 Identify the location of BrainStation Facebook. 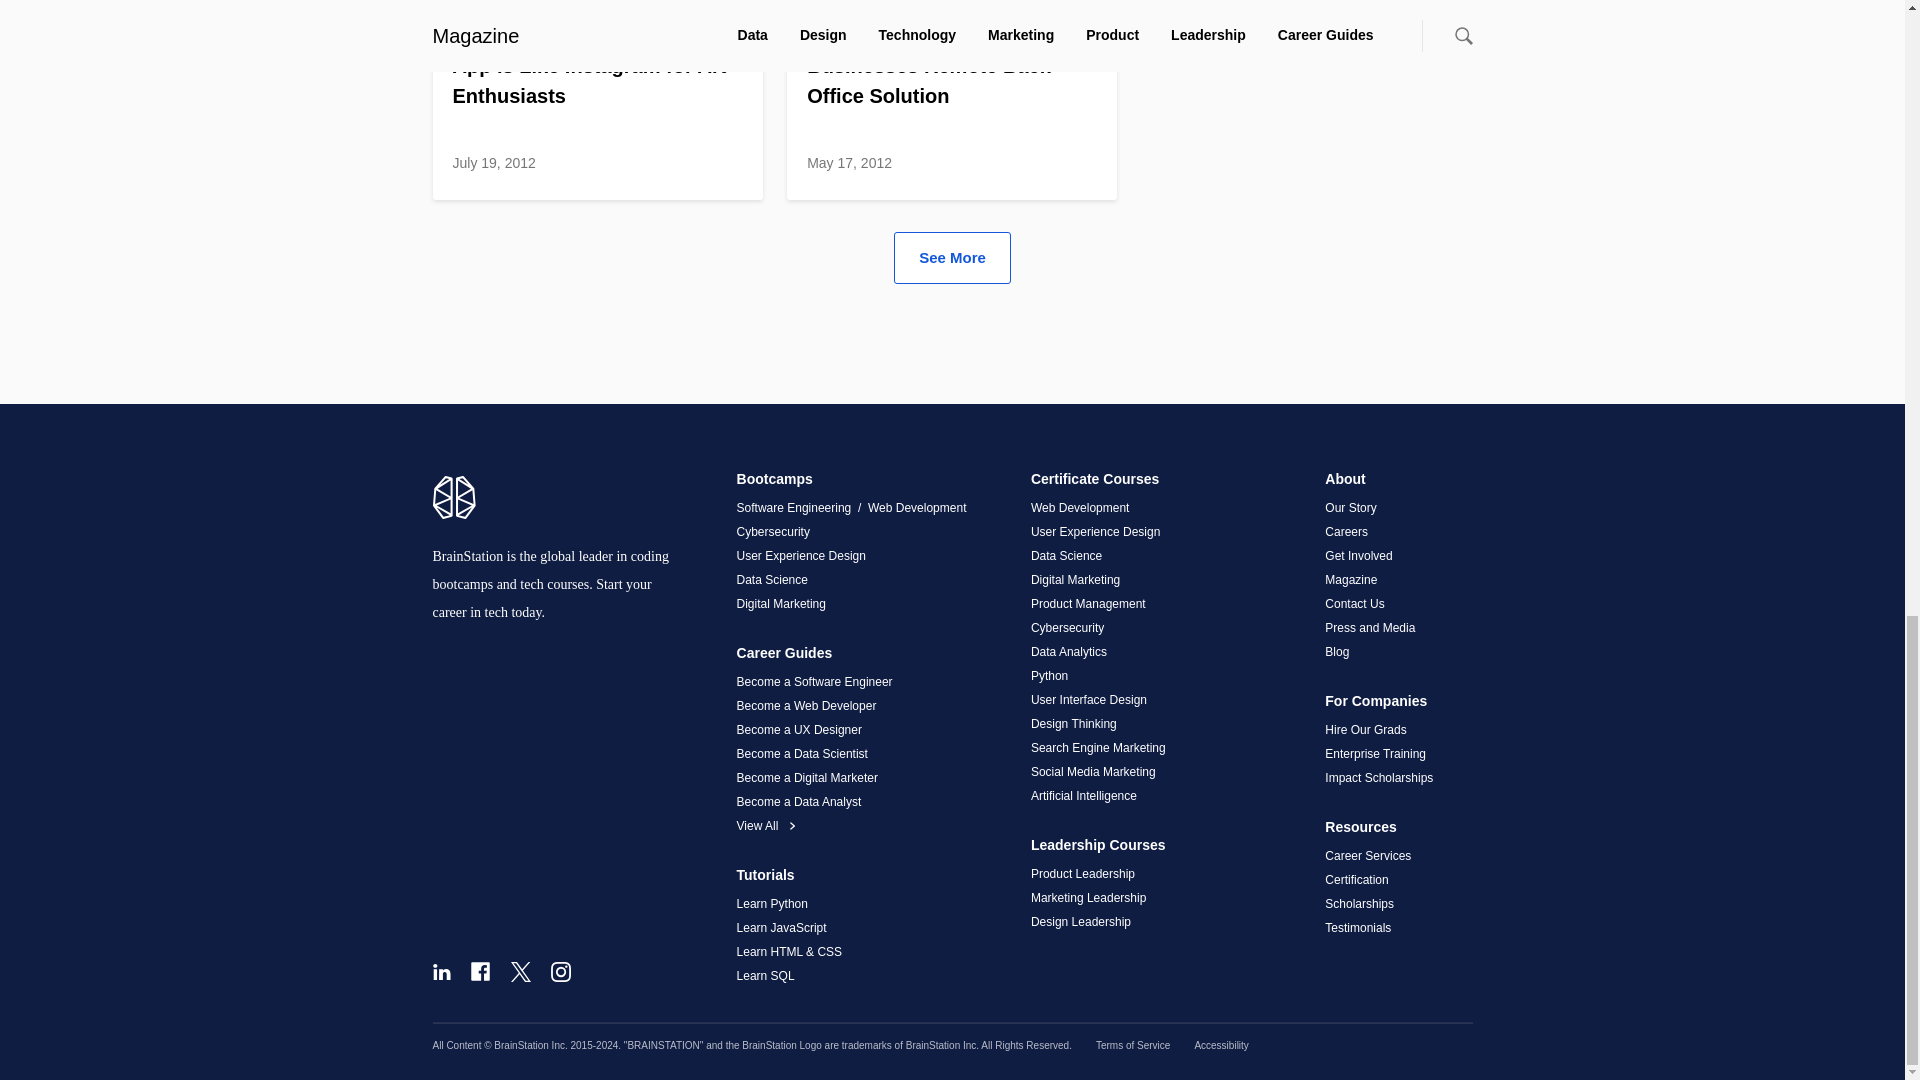
(480, 971).